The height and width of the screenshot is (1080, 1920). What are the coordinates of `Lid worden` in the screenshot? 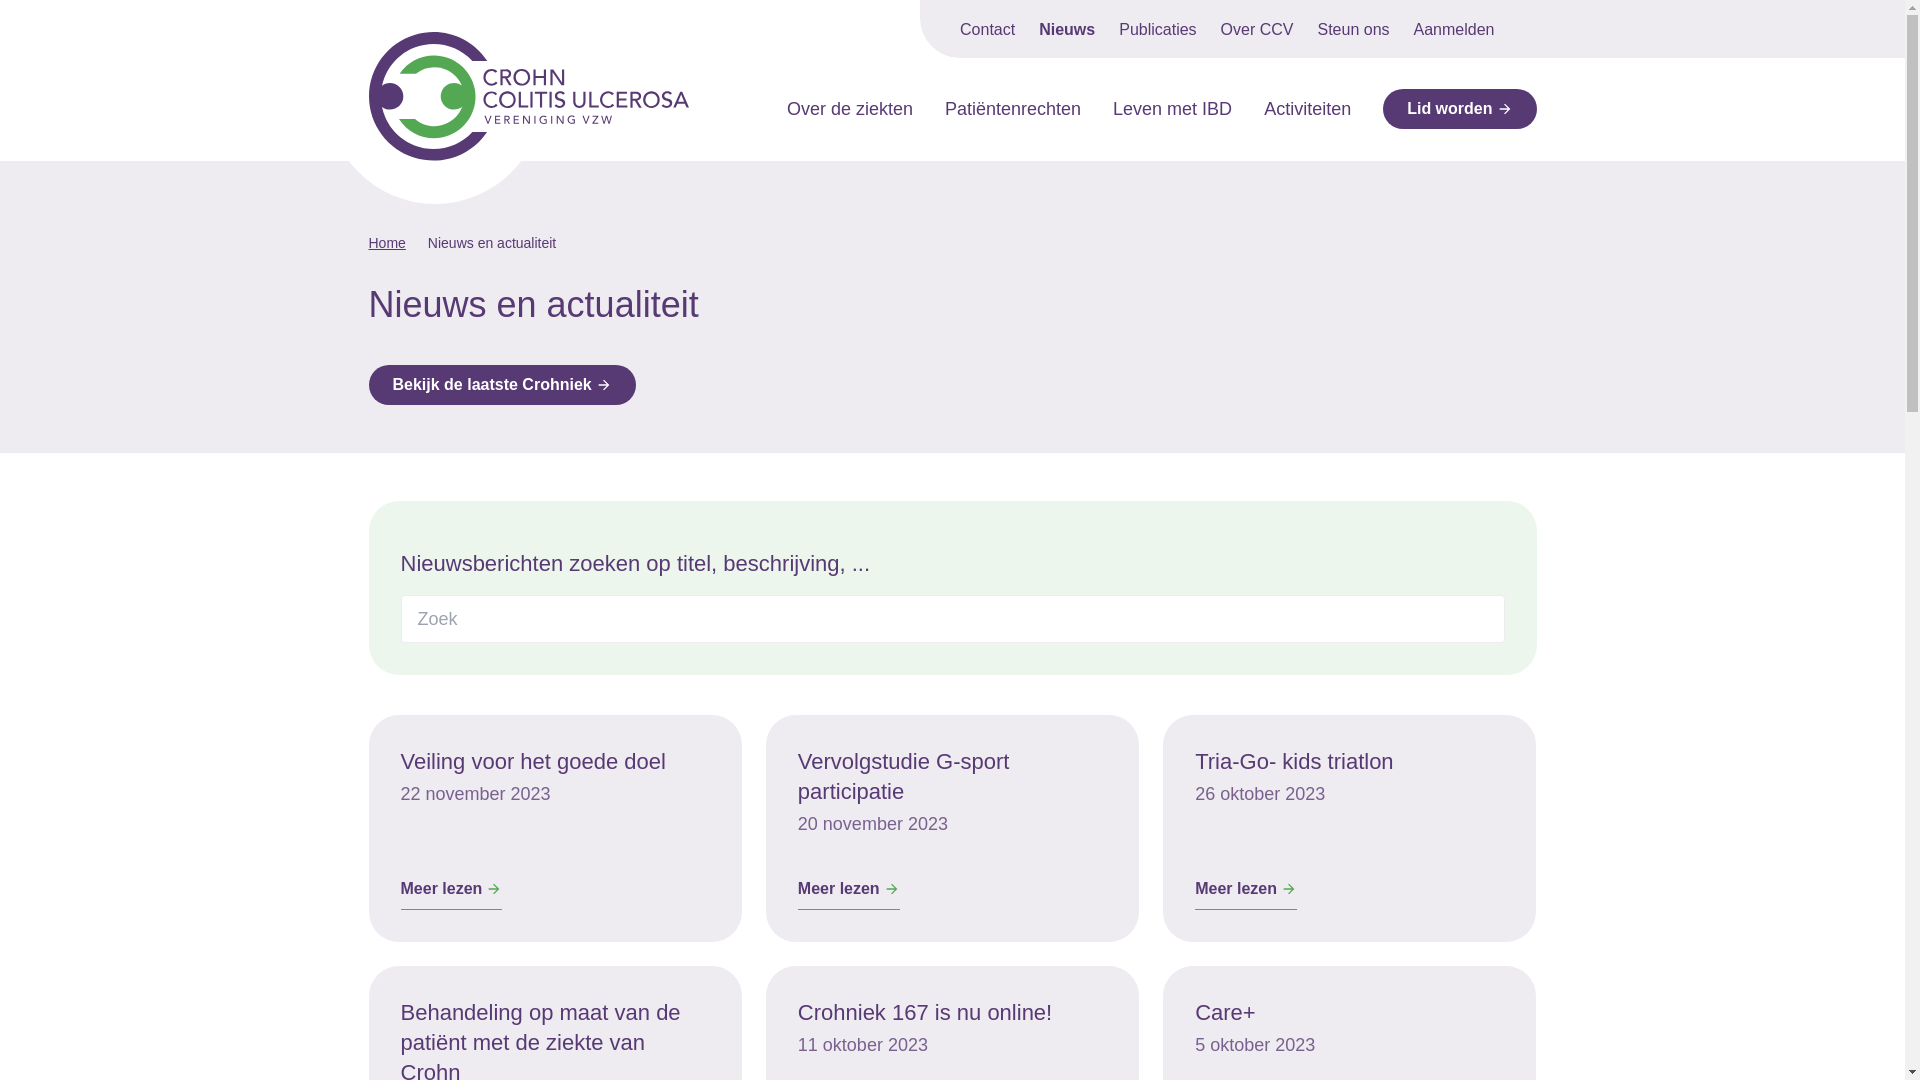 It's located at (1460, 109).